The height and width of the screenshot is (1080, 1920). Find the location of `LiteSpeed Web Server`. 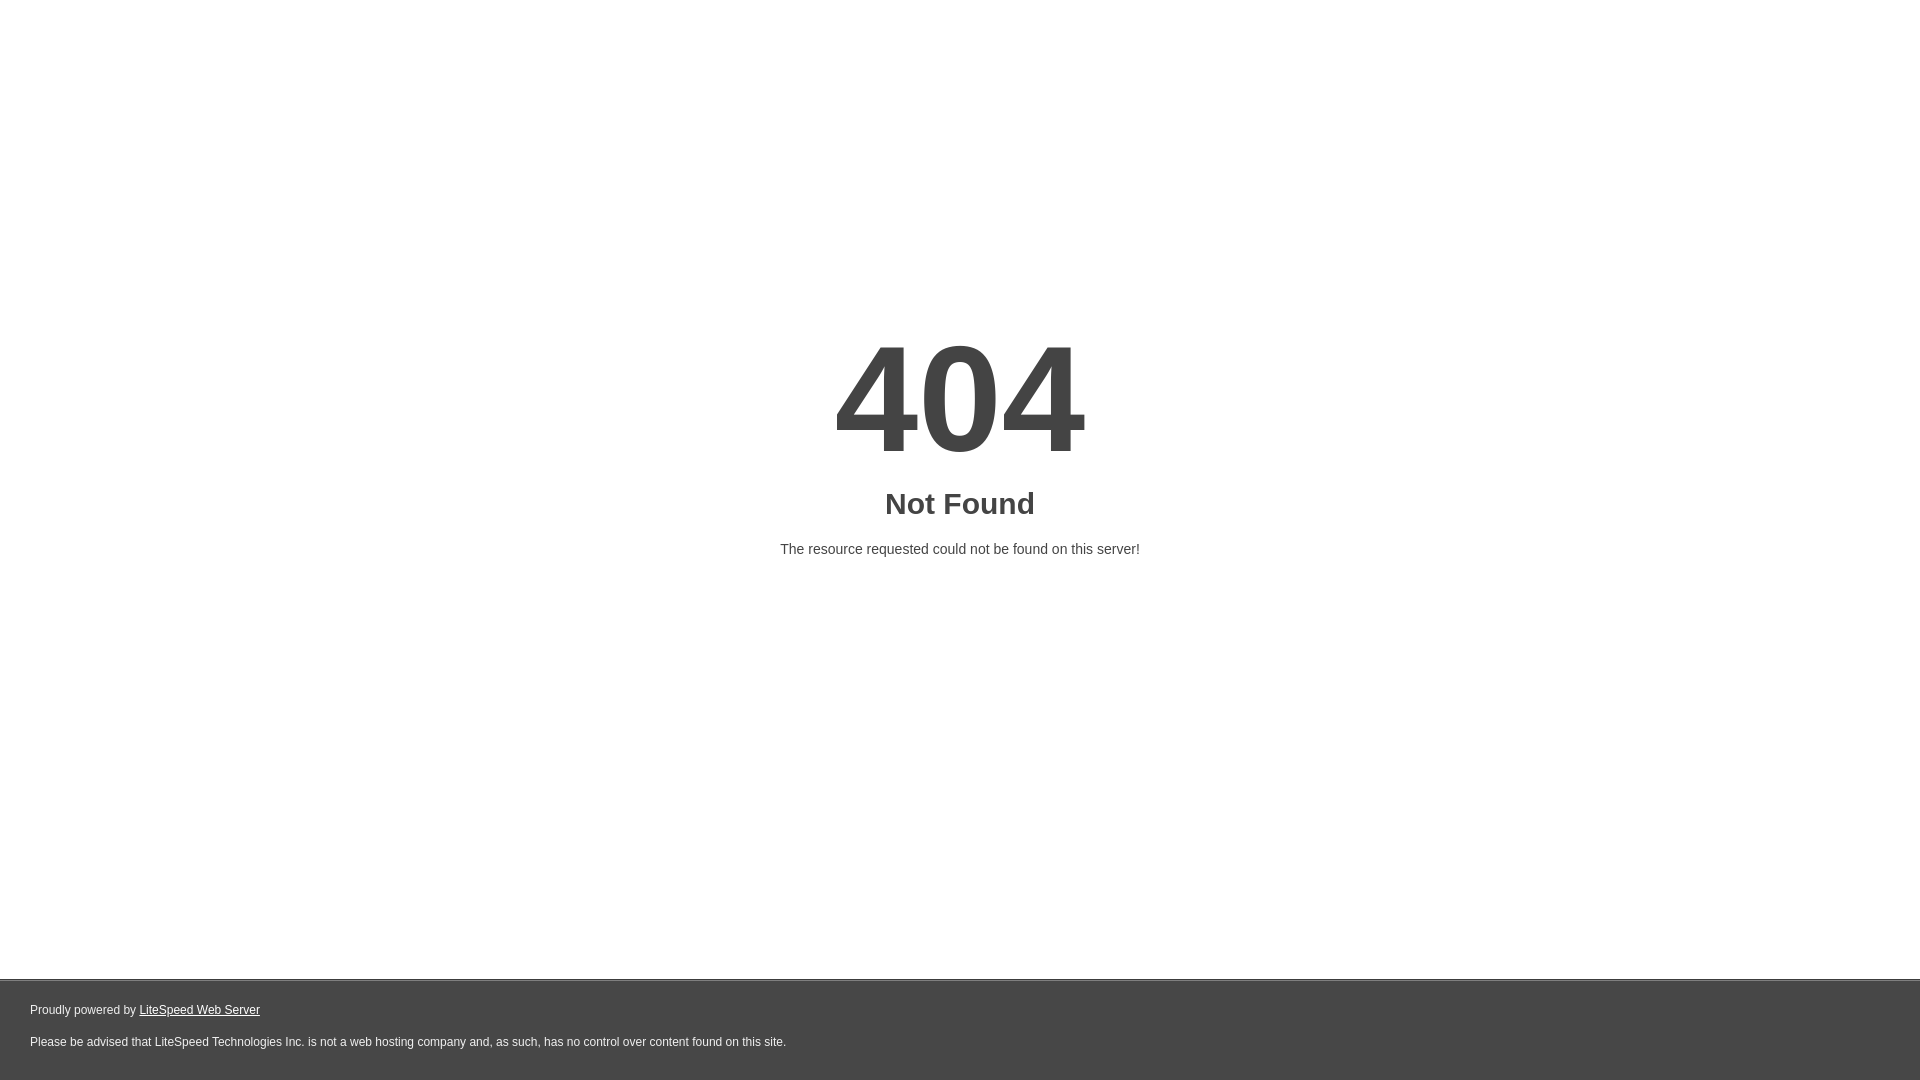

LiteSpeed Web Server is located at coordinates (200, 1010).